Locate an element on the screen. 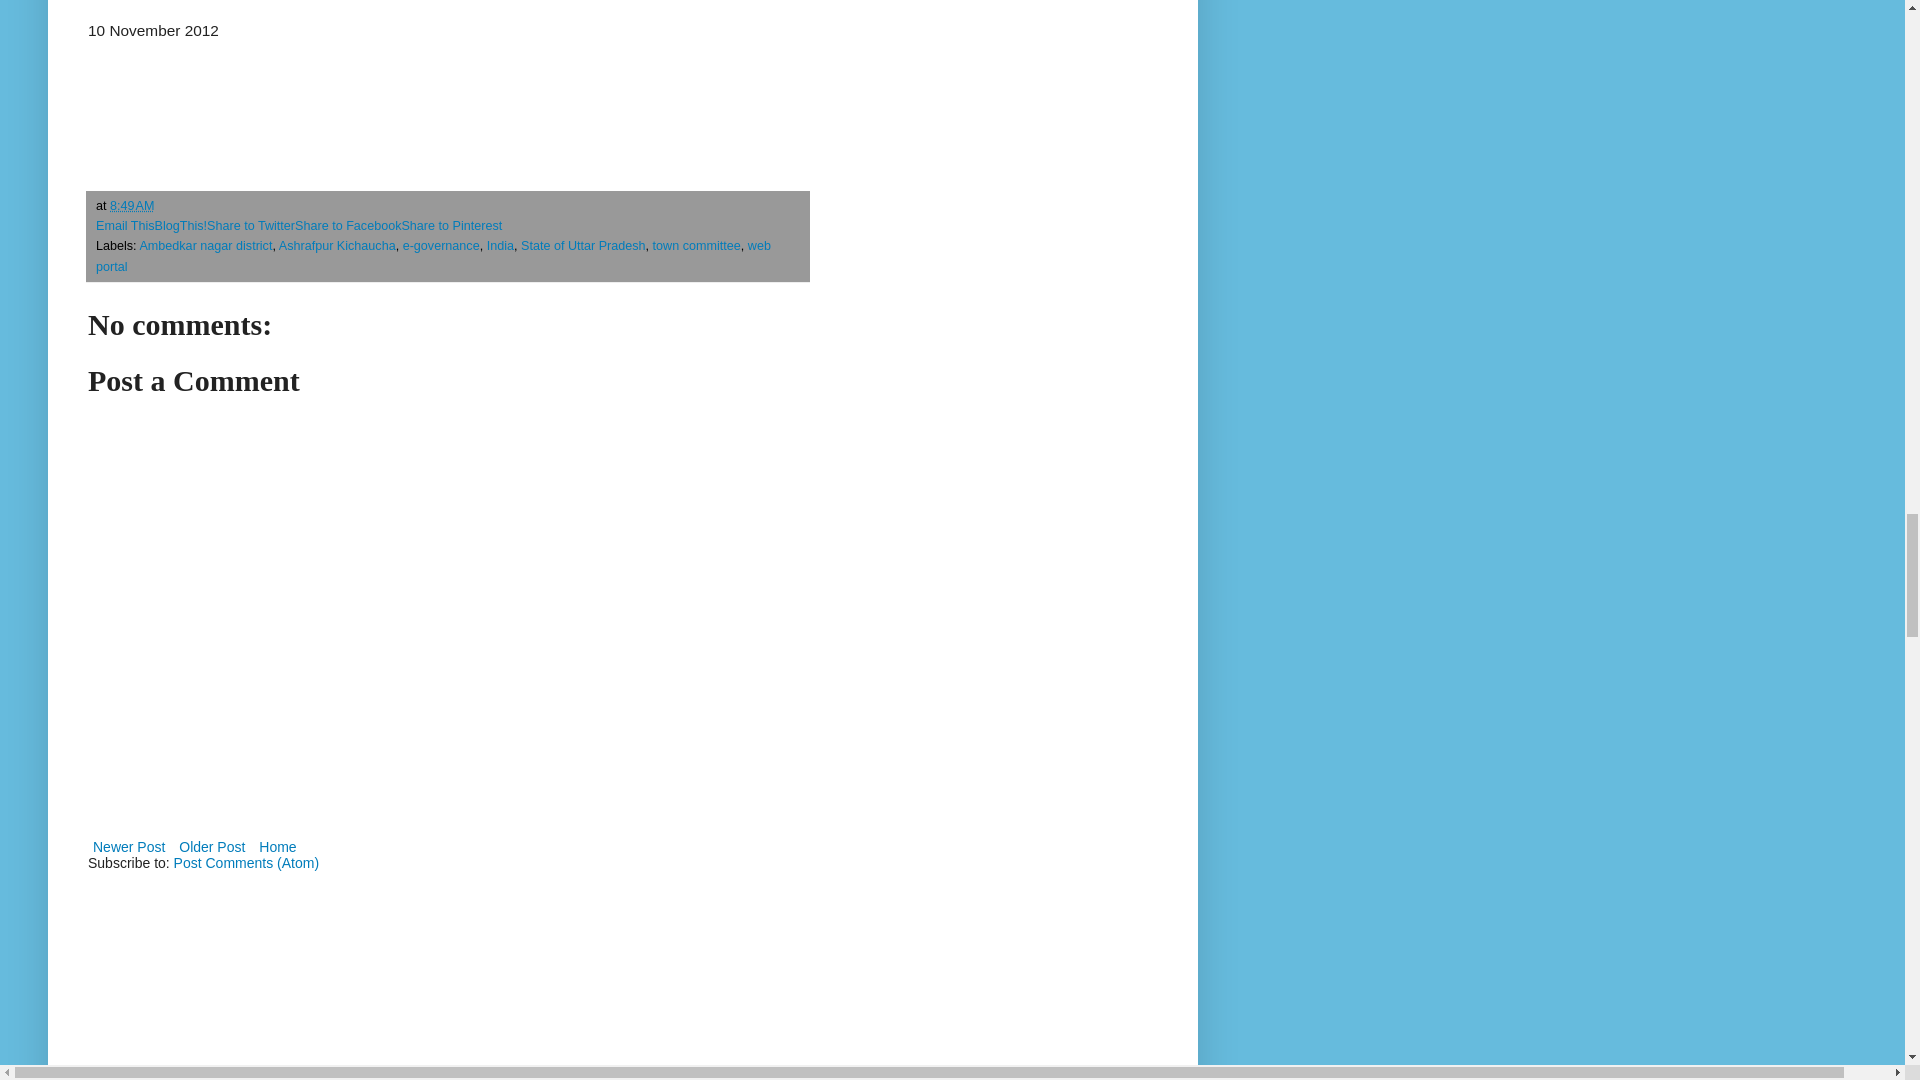 The height and width of the screenshot is (1080, 1920). Email Post is located at coordinates (166, 205).